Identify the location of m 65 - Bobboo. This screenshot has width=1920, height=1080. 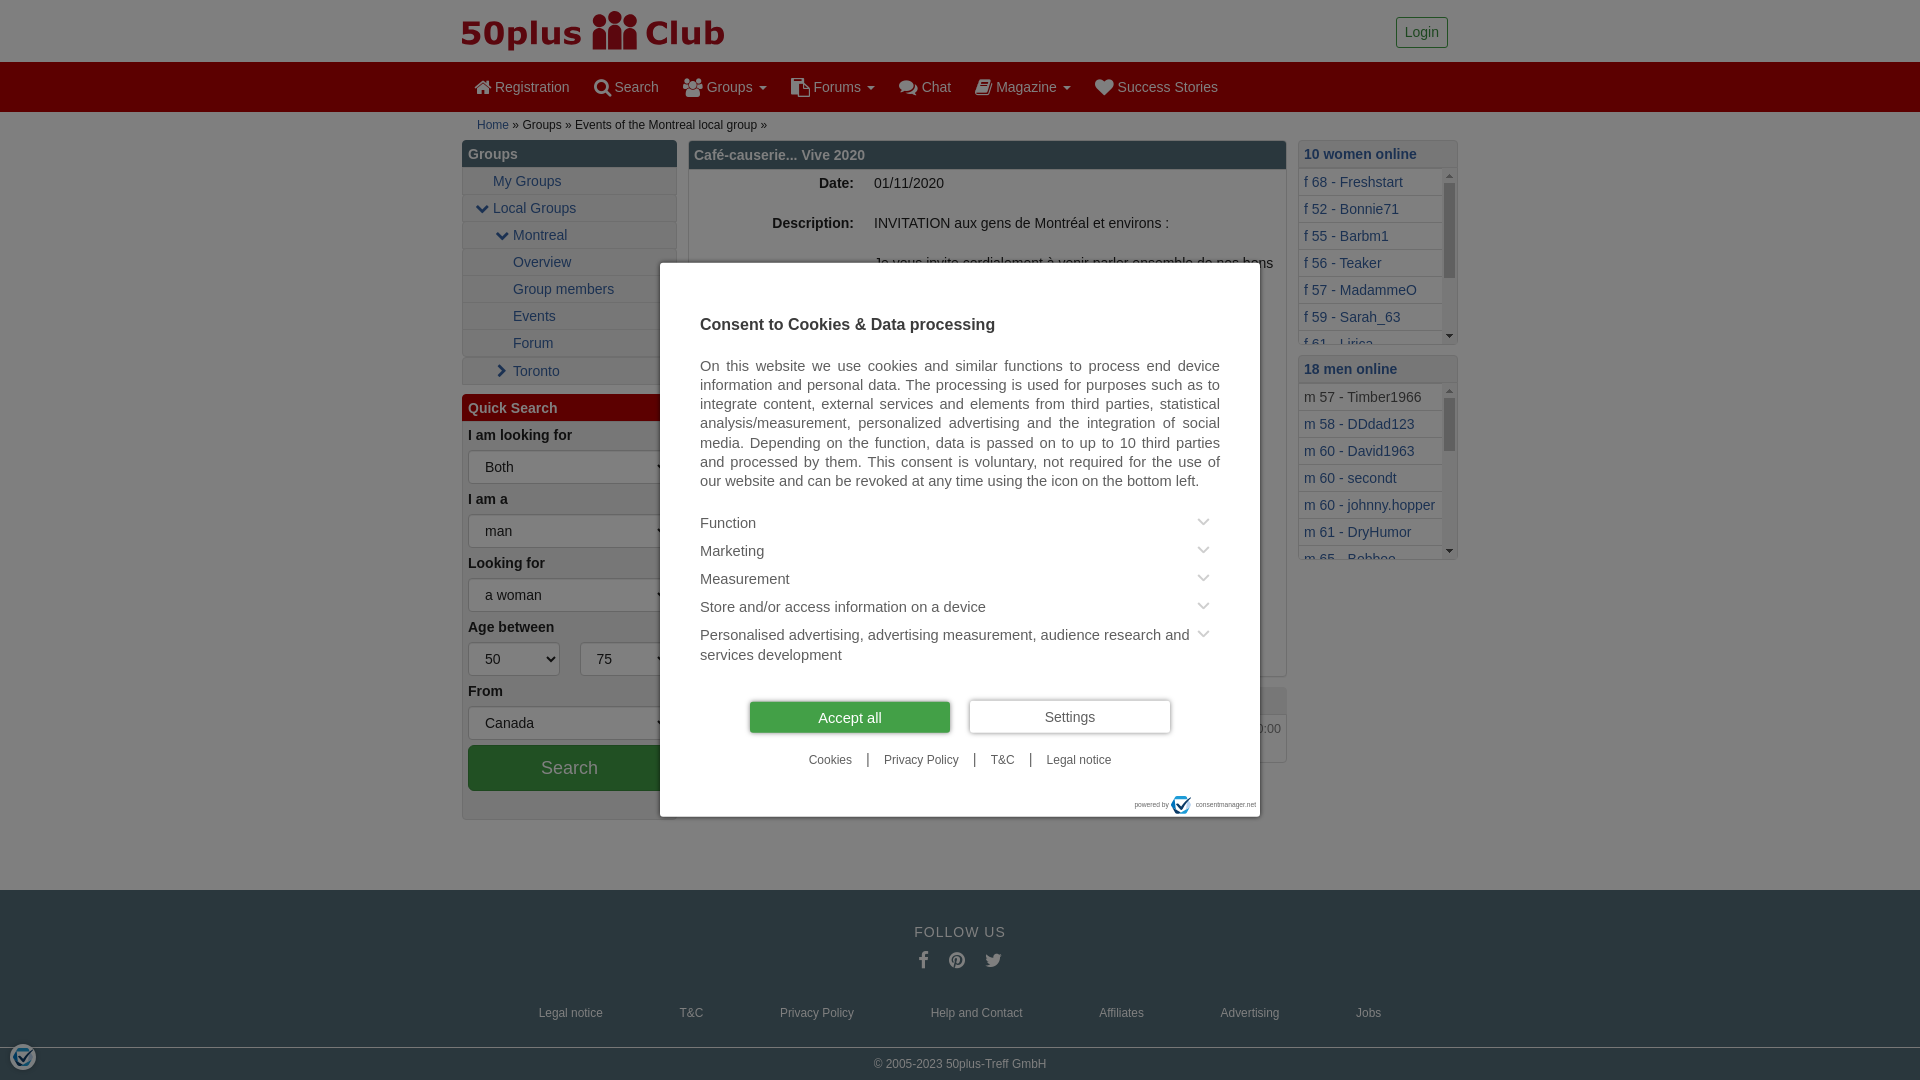
(1370, 559).